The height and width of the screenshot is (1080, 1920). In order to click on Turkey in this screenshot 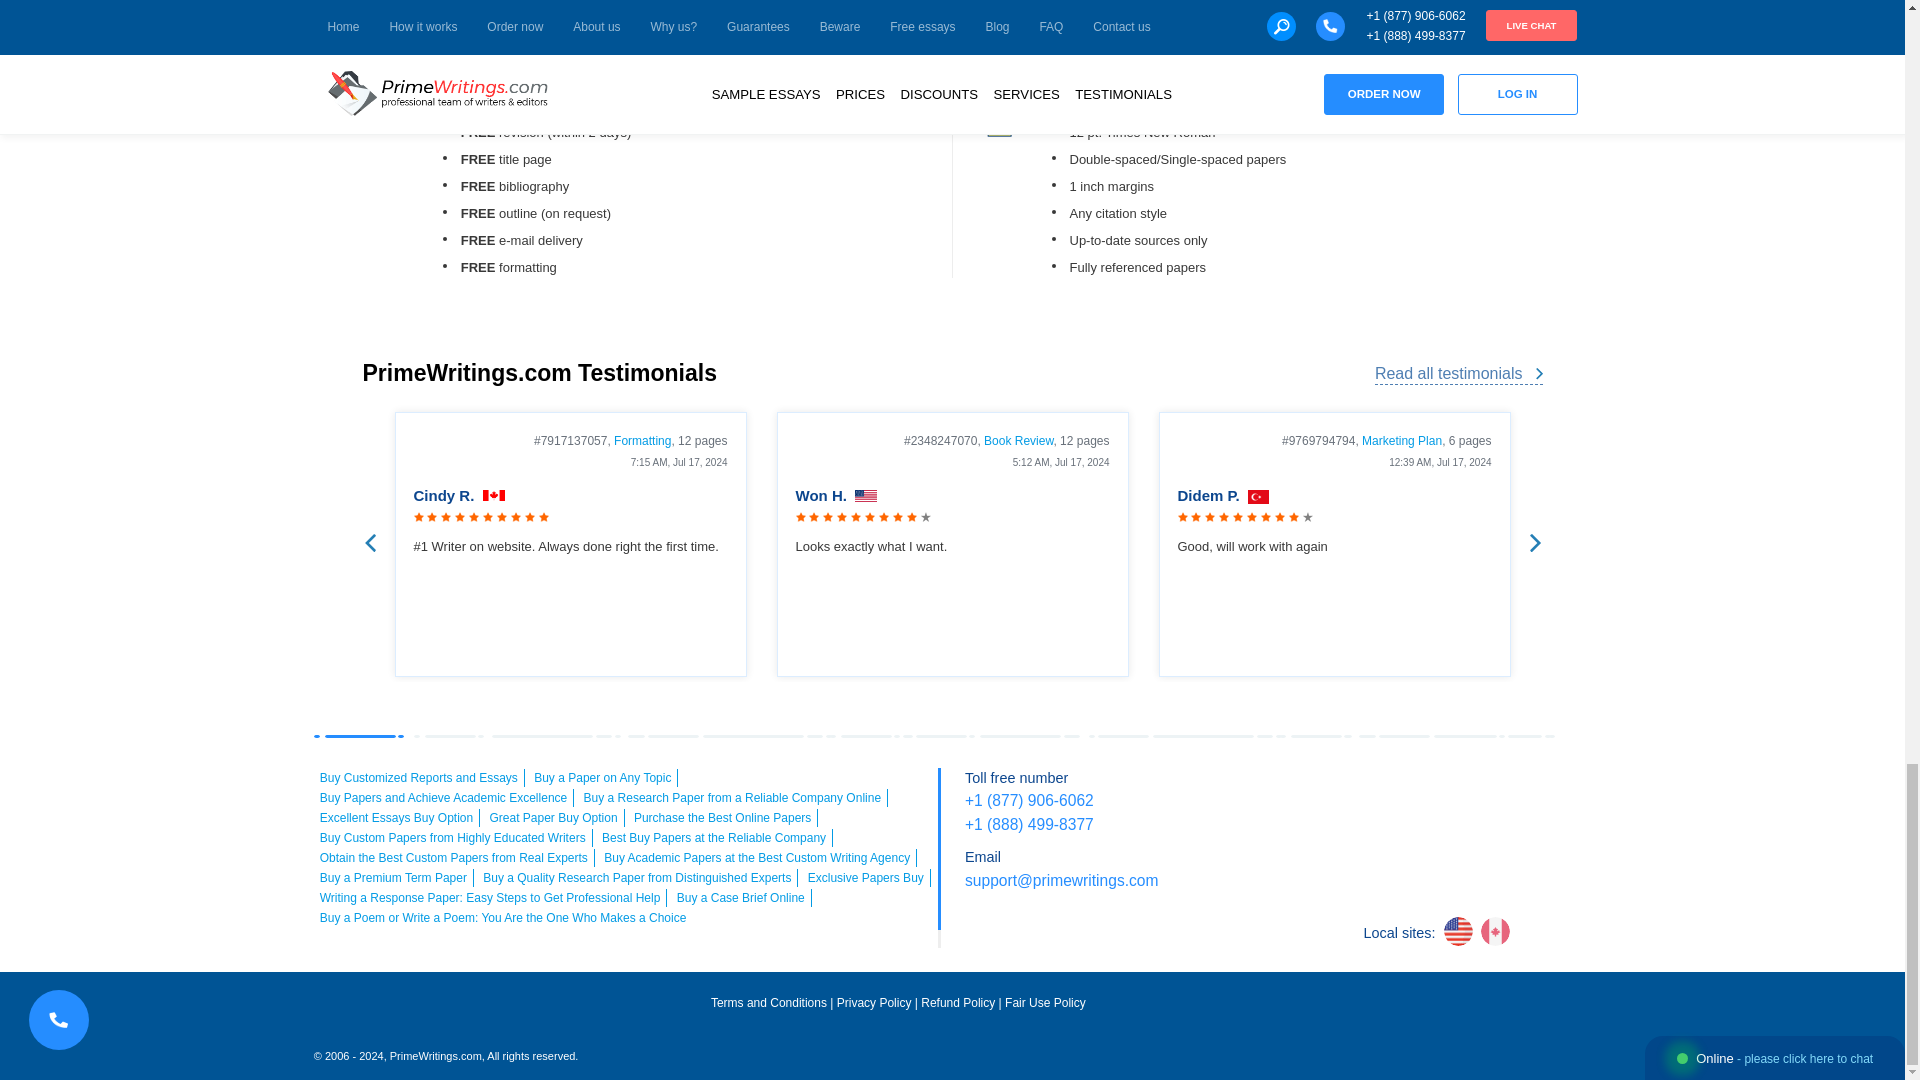, I will do `click(1258, 497)`.